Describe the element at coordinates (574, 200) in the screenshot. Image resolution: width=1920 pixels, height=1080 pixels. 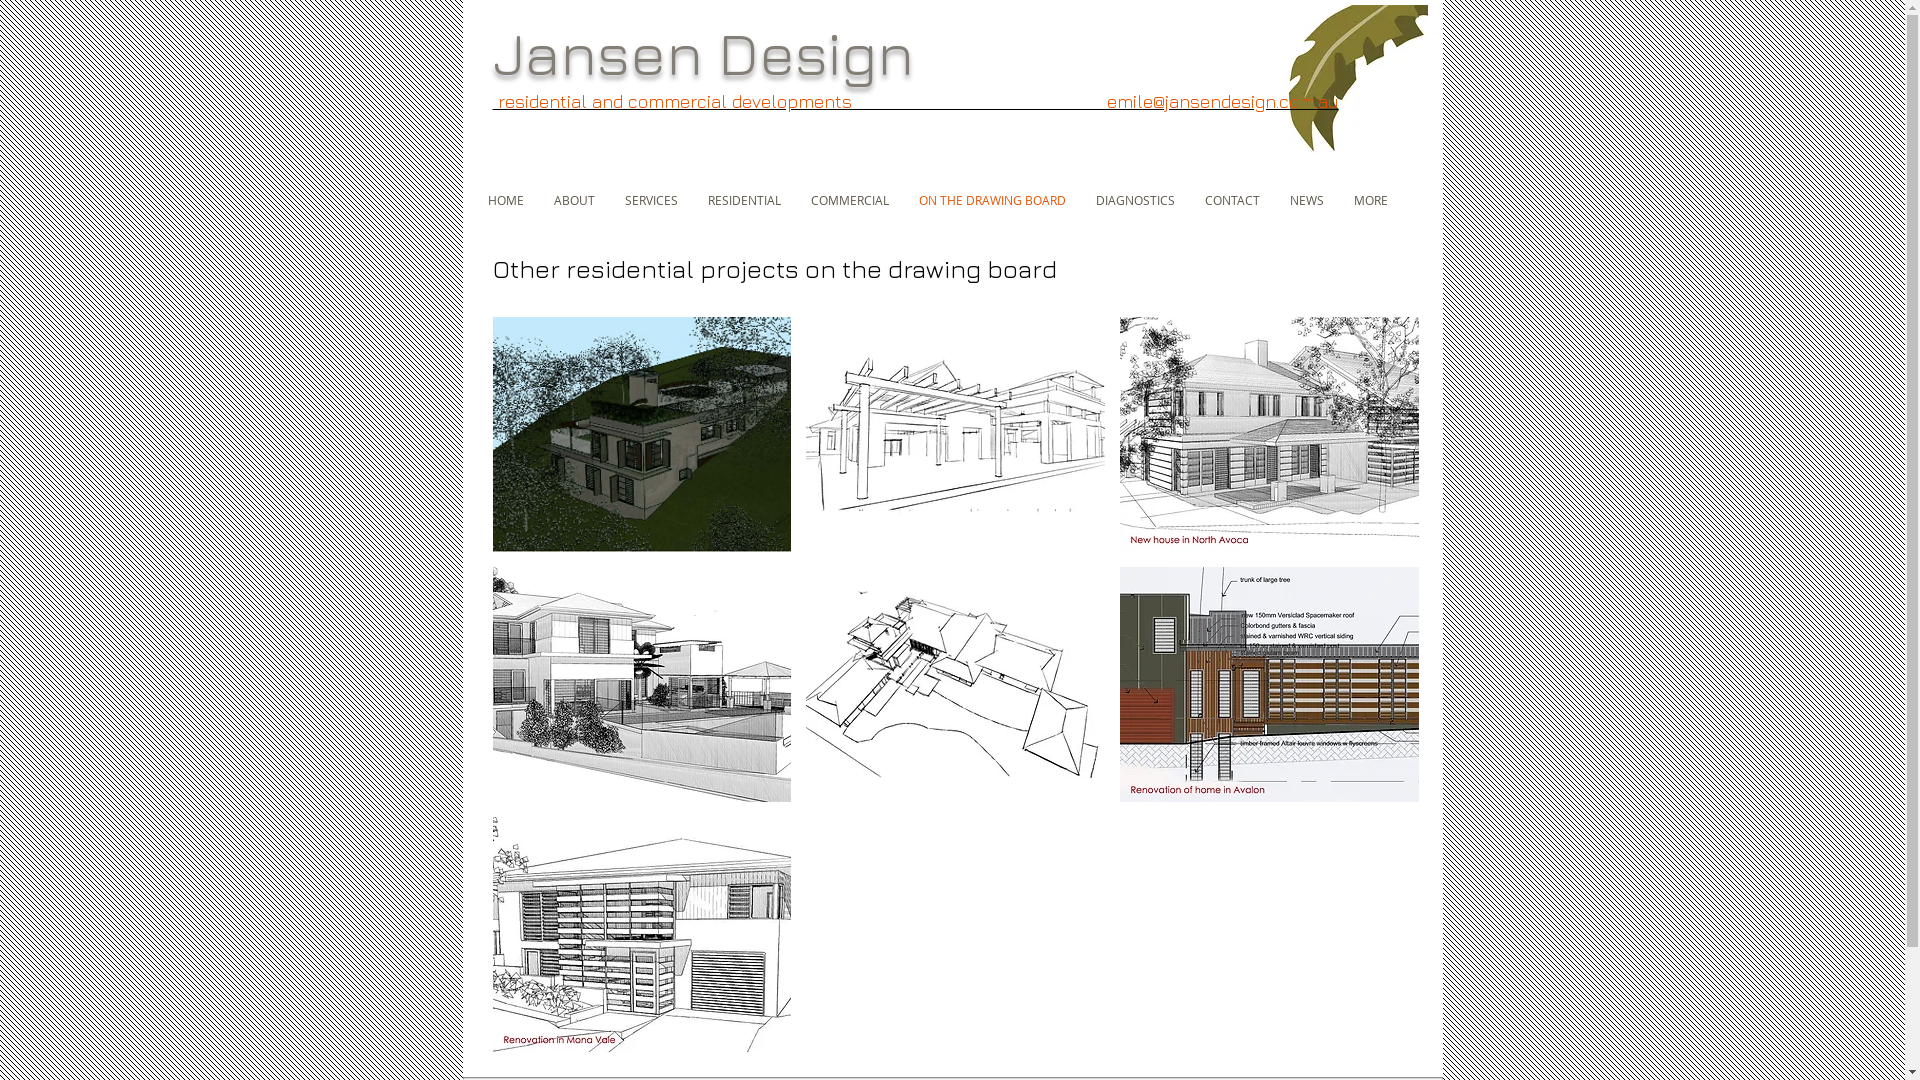
I see `ABOUT` at that location.